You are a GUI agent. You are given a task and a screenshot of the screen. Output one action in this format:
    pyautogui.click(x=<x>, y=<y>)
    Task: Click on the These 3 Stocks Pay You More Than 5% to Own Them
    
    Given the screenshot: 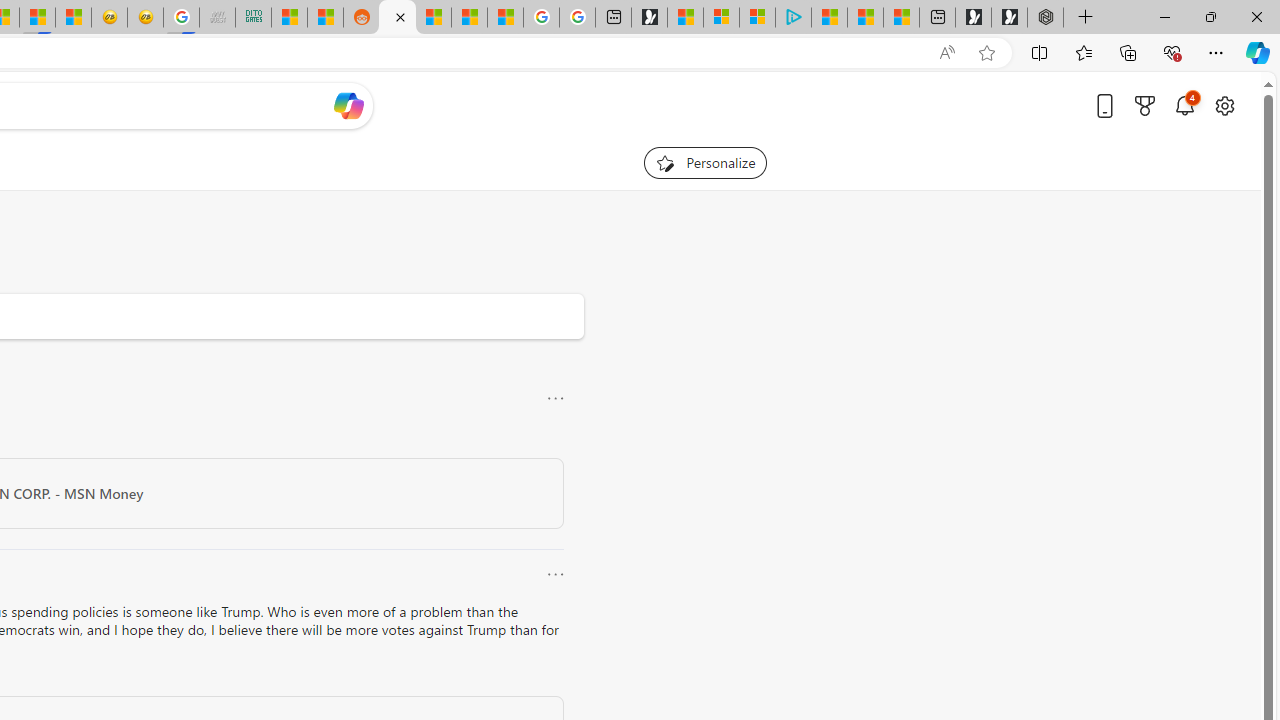 What is the action you would take?
    pyautogui.click(x=902, y=18)
    